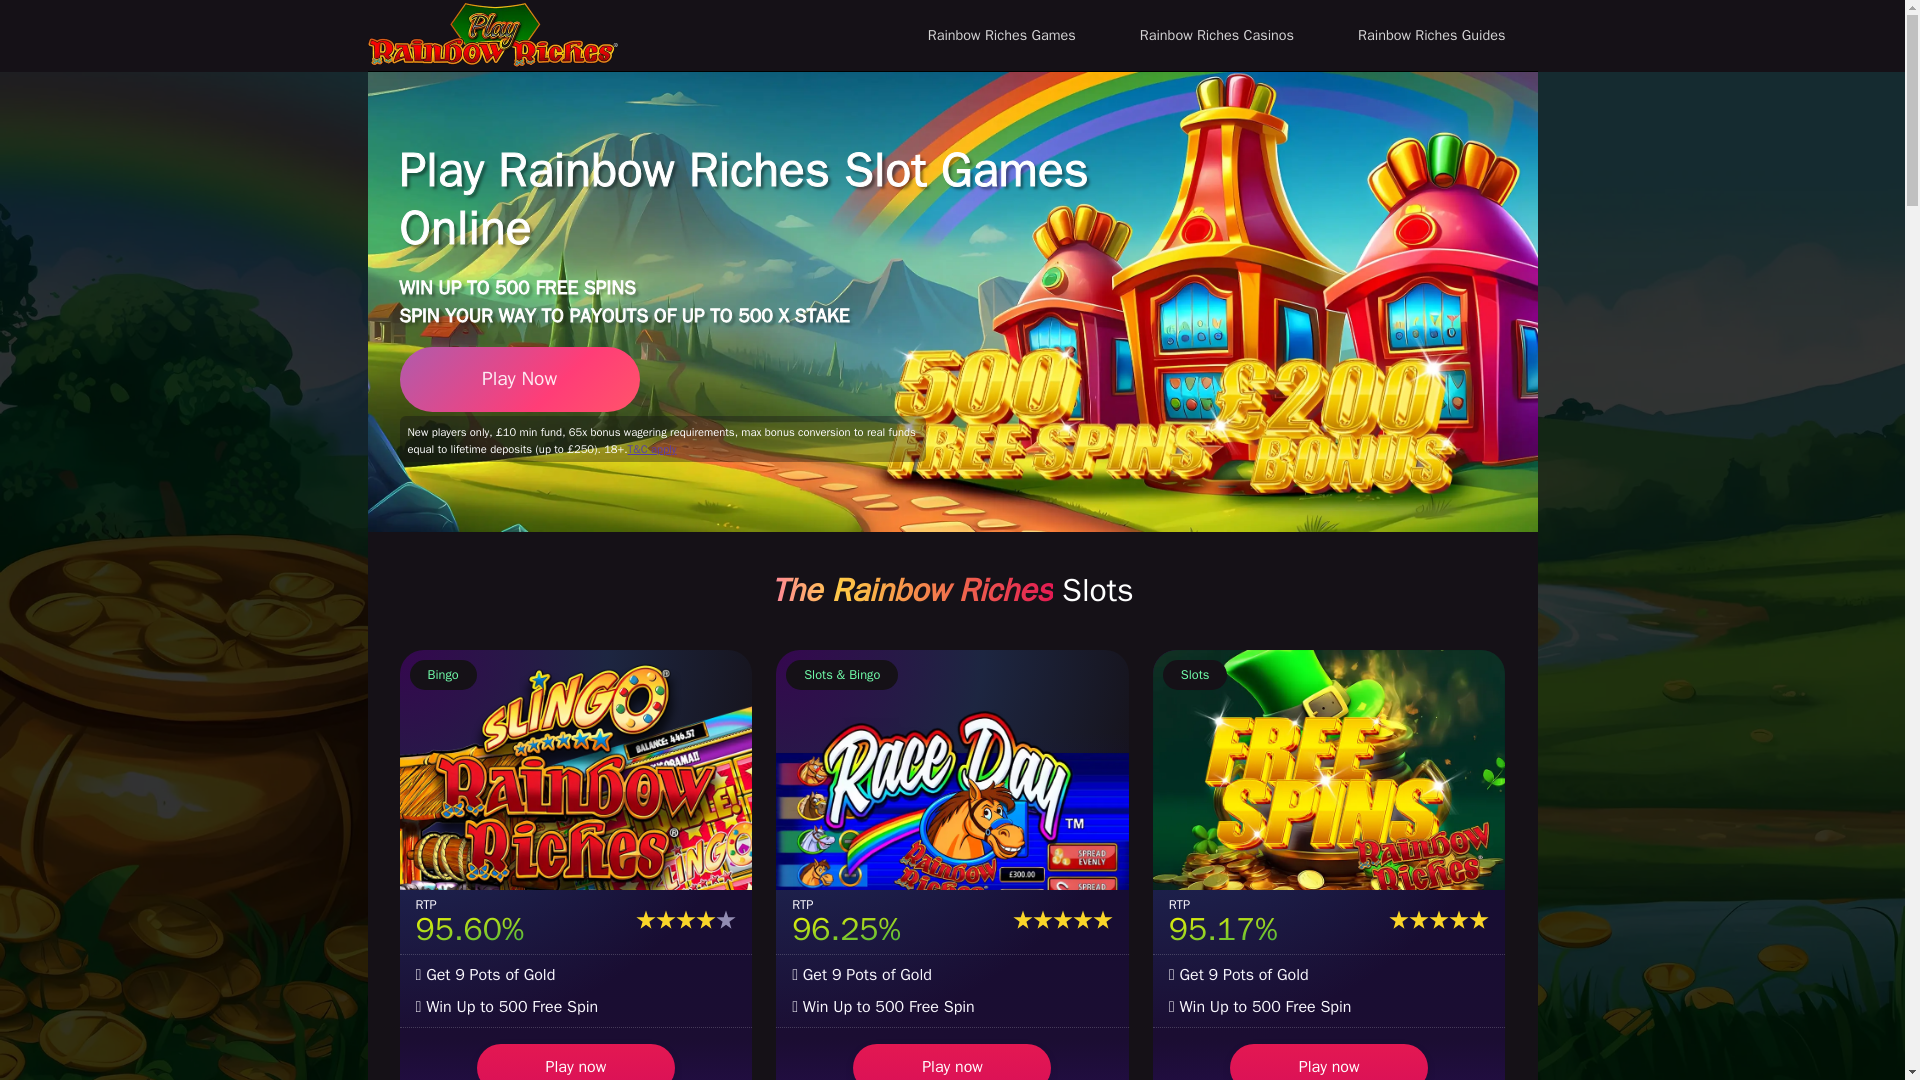  I want to click on Rainbow Riches Race Day, so click(952, 770).